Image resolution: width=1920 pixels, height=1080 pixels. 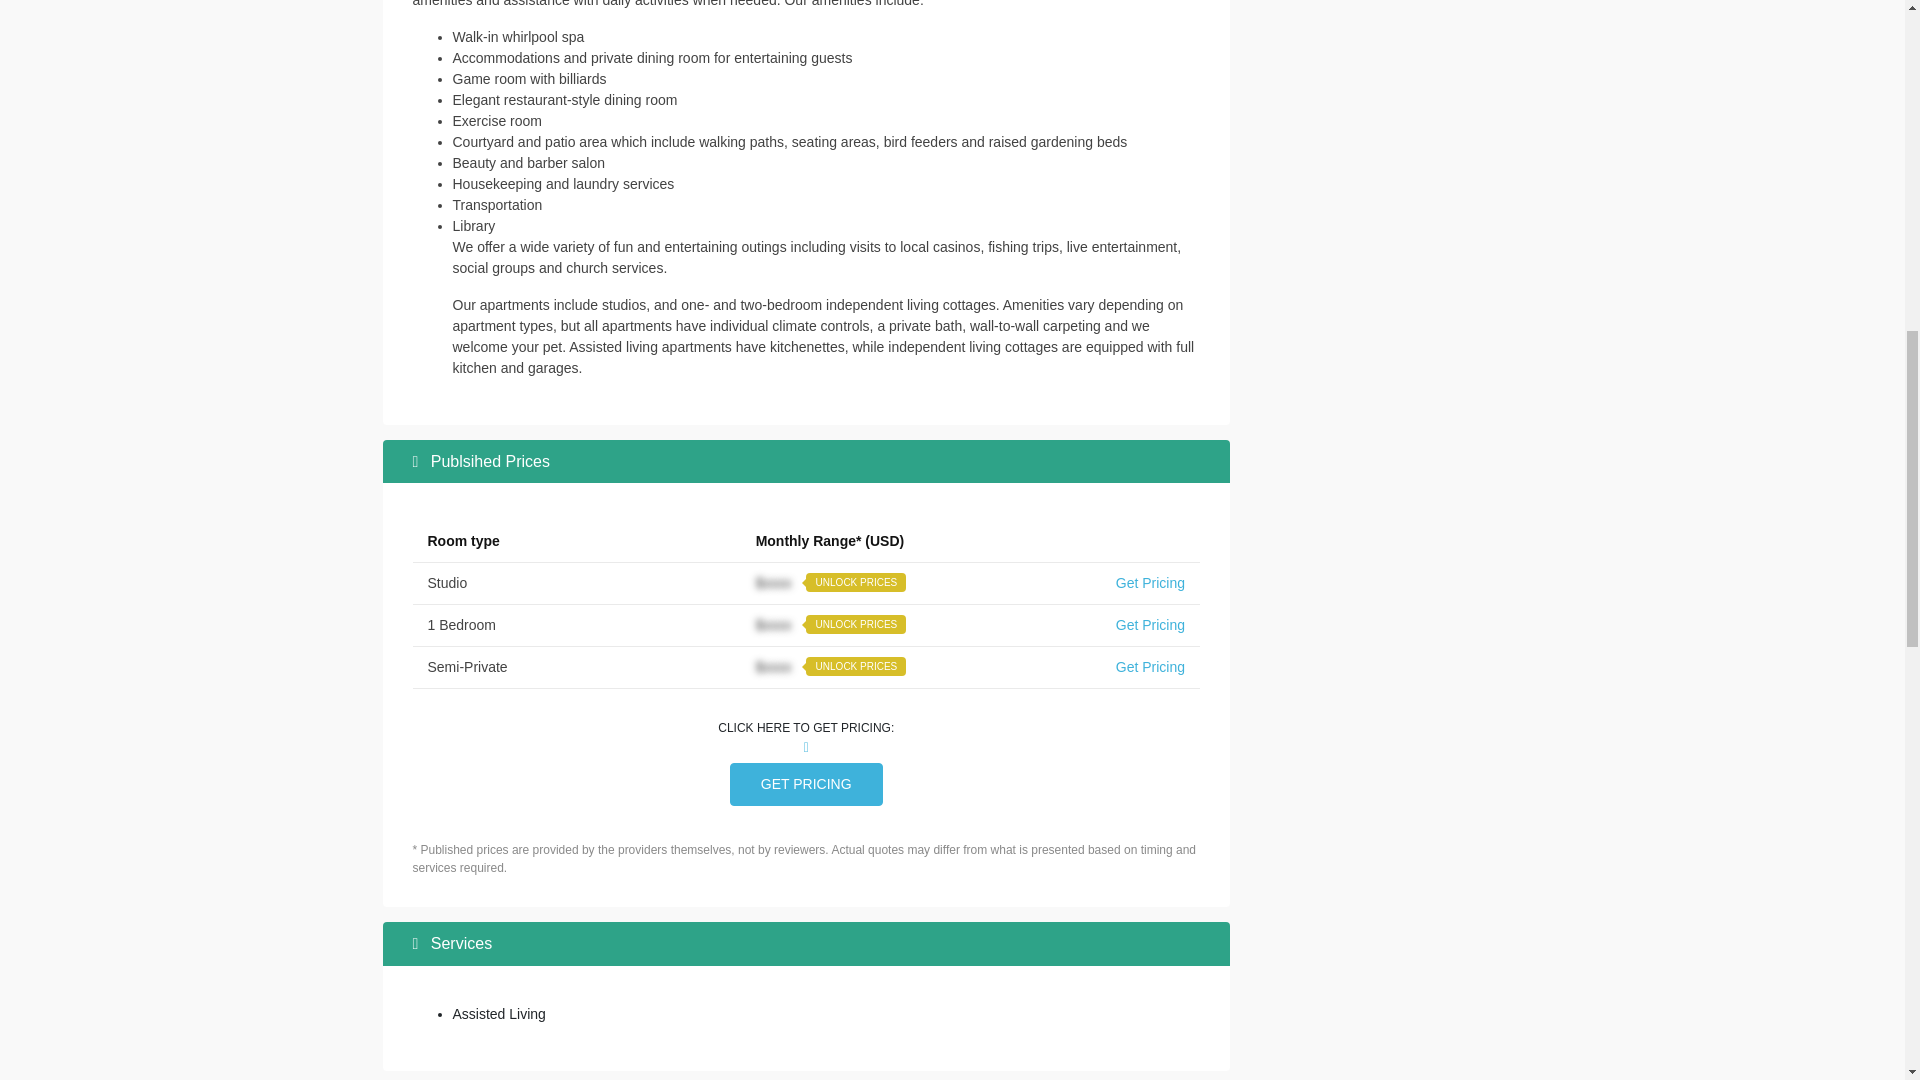 I want to click on UNLOCK PRICES, so click(x=856, y=582).